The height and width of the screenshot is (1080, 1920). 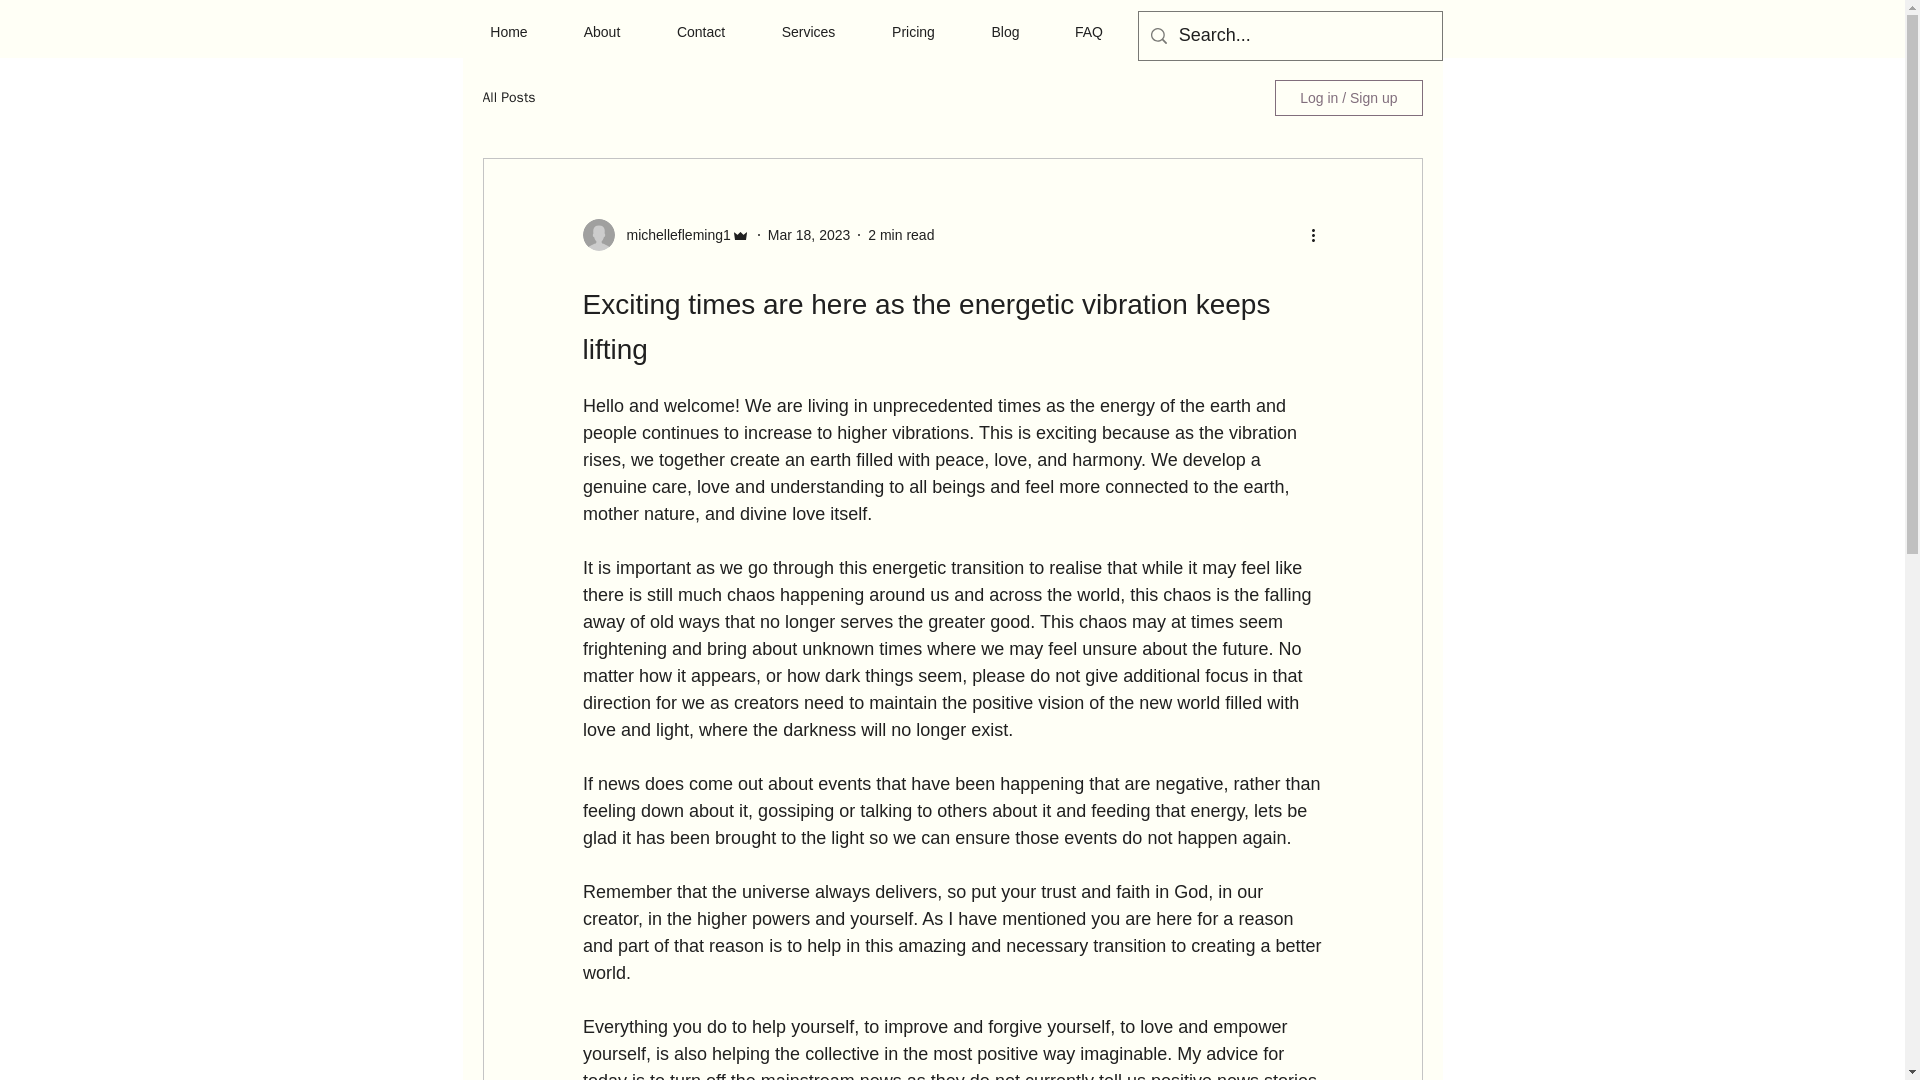 What do you see at coordinates (900, 233) in the screenshot?
I see `2 min read` at bounding box center [900, 233].